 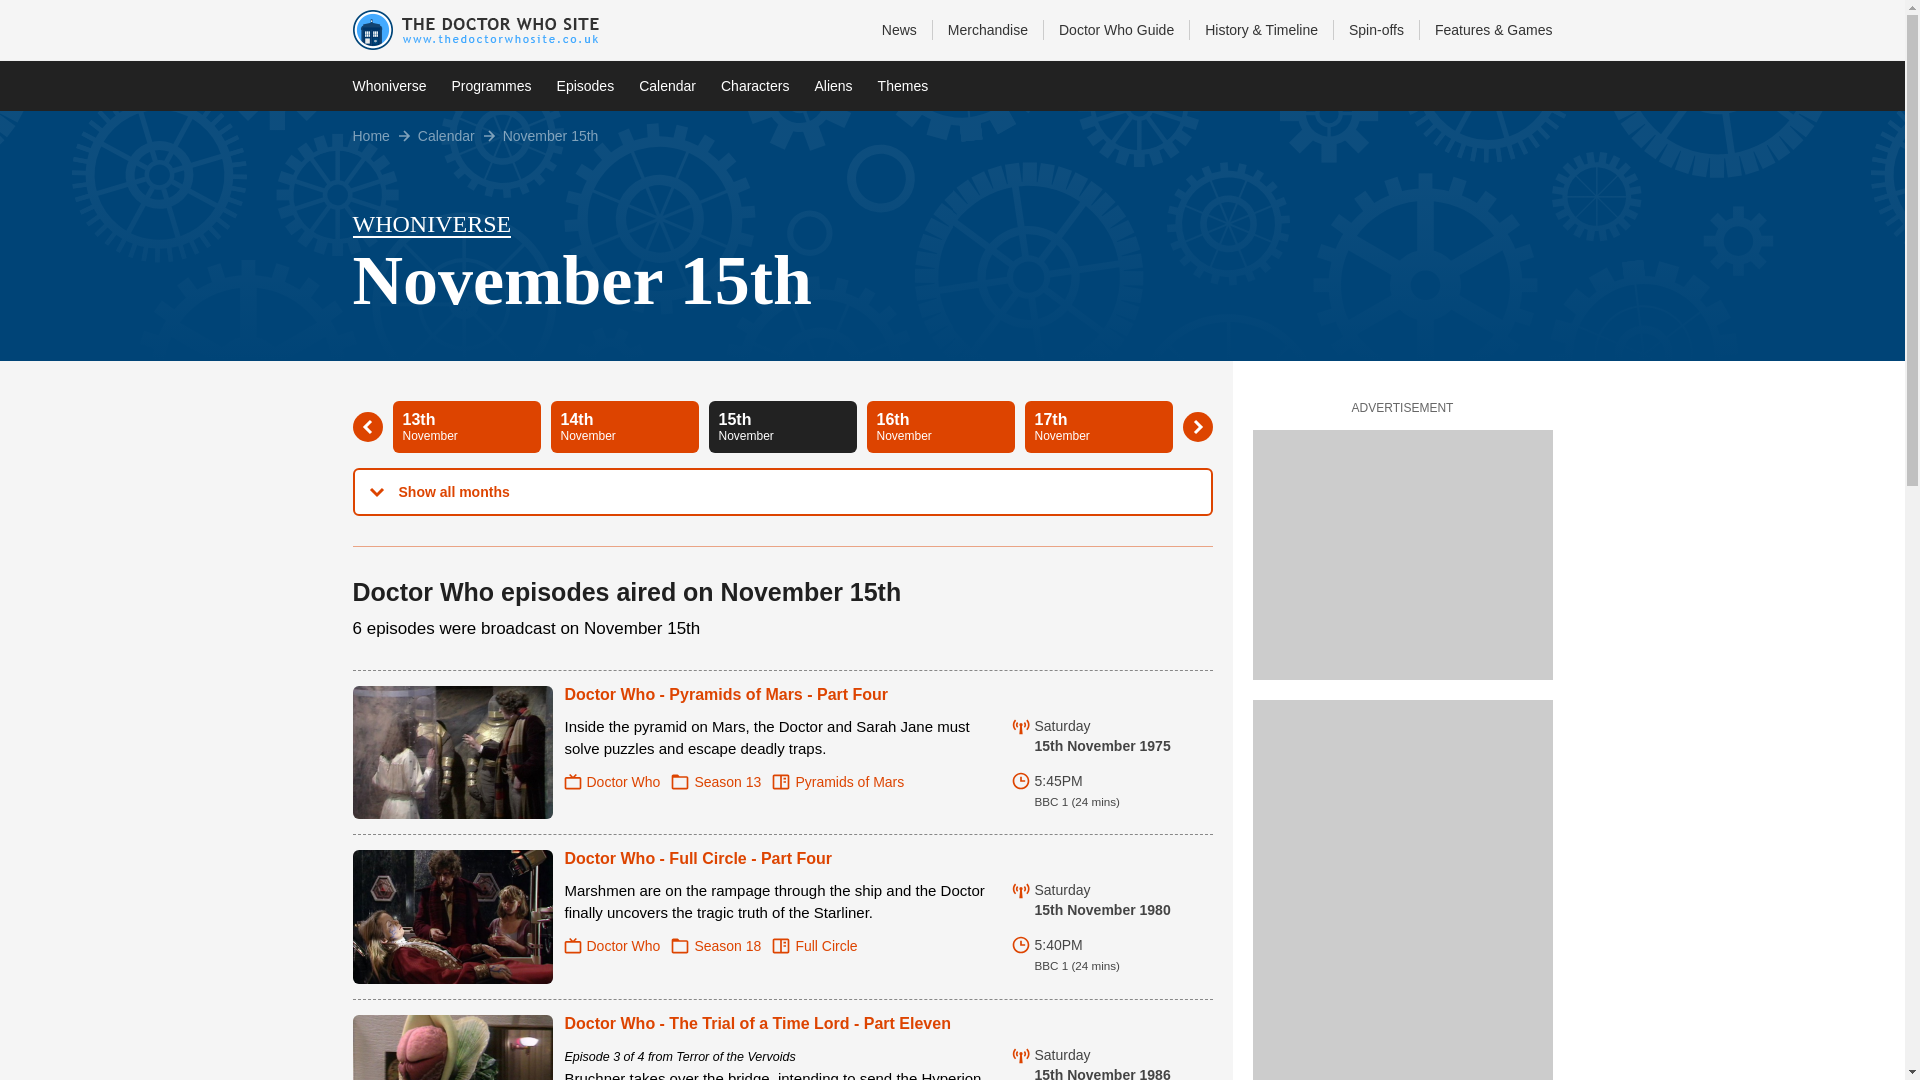 What do you see at coordinates (491, 86) in the screenshot?
I see `Calendar` at bounding box center [491, 86].